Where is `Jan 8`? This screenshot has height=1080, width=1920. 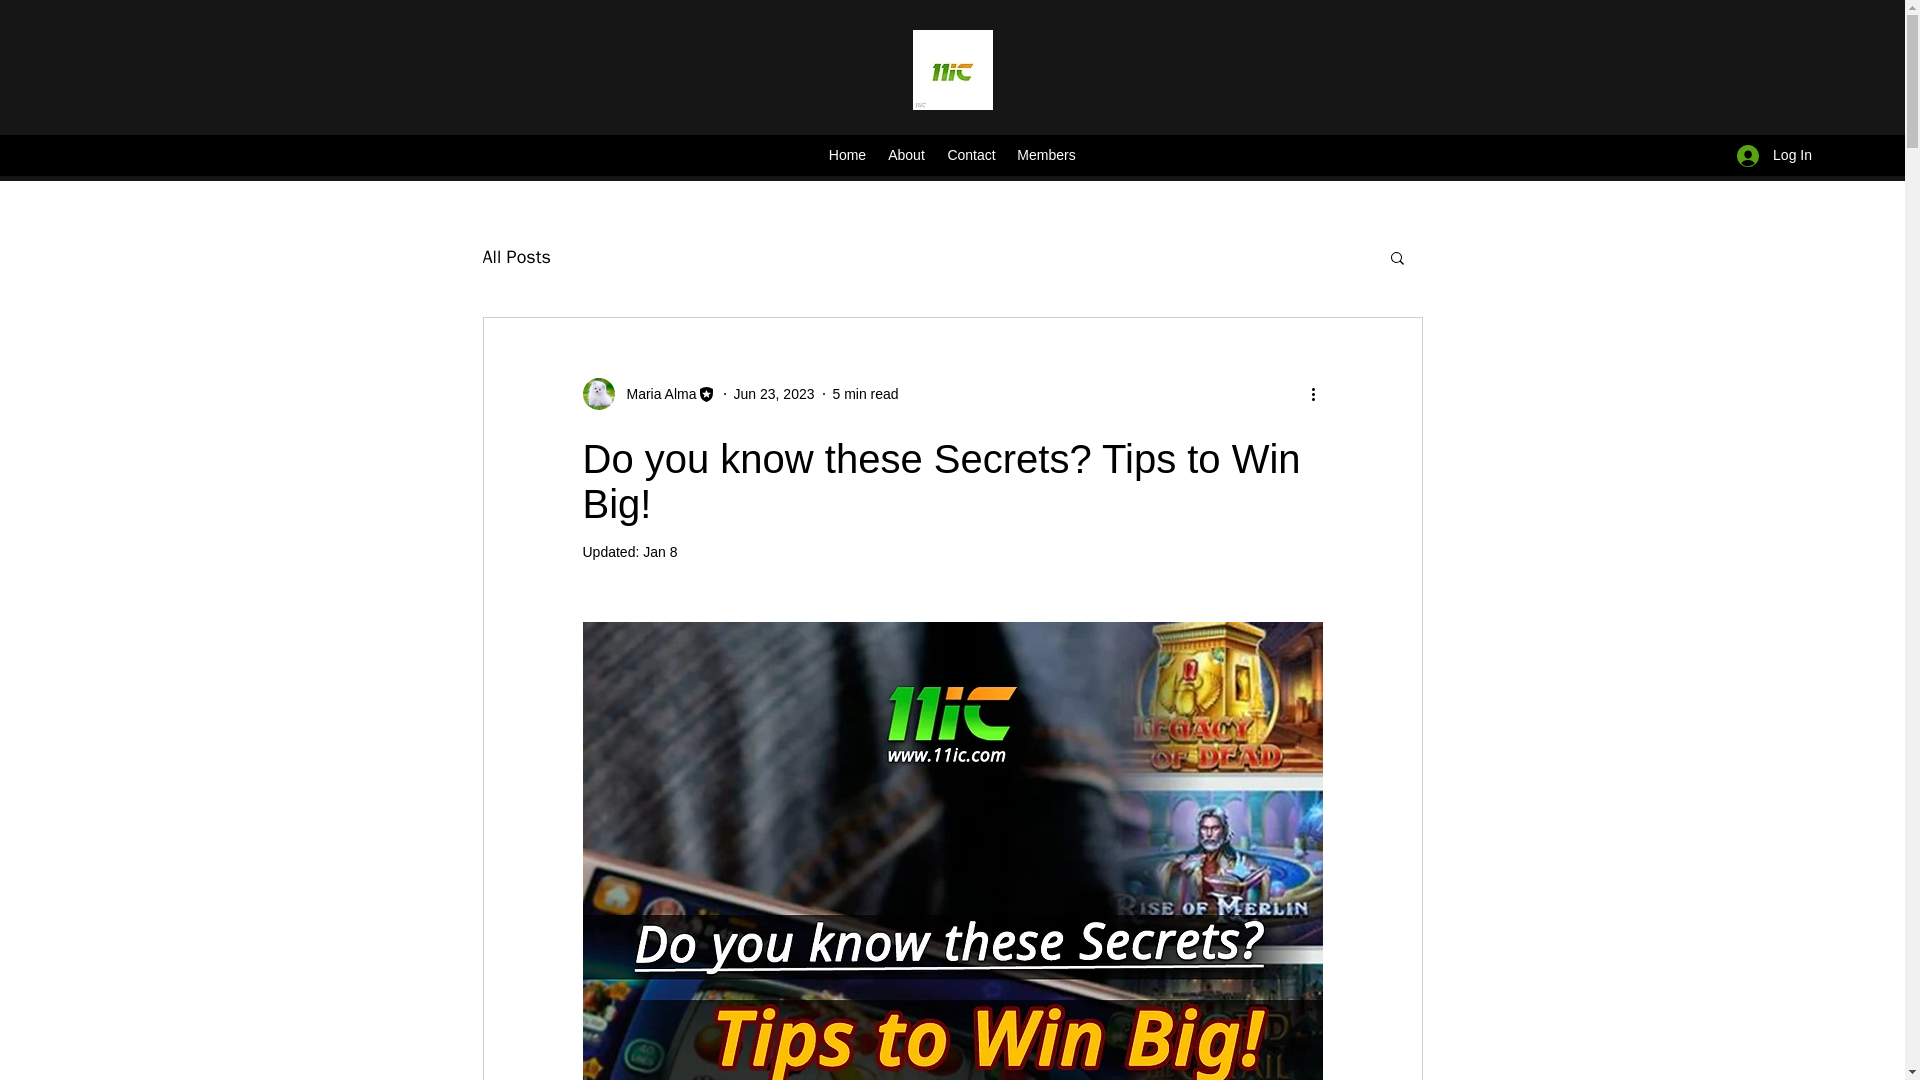
Jan 8 is located at coordinates (660, 552).